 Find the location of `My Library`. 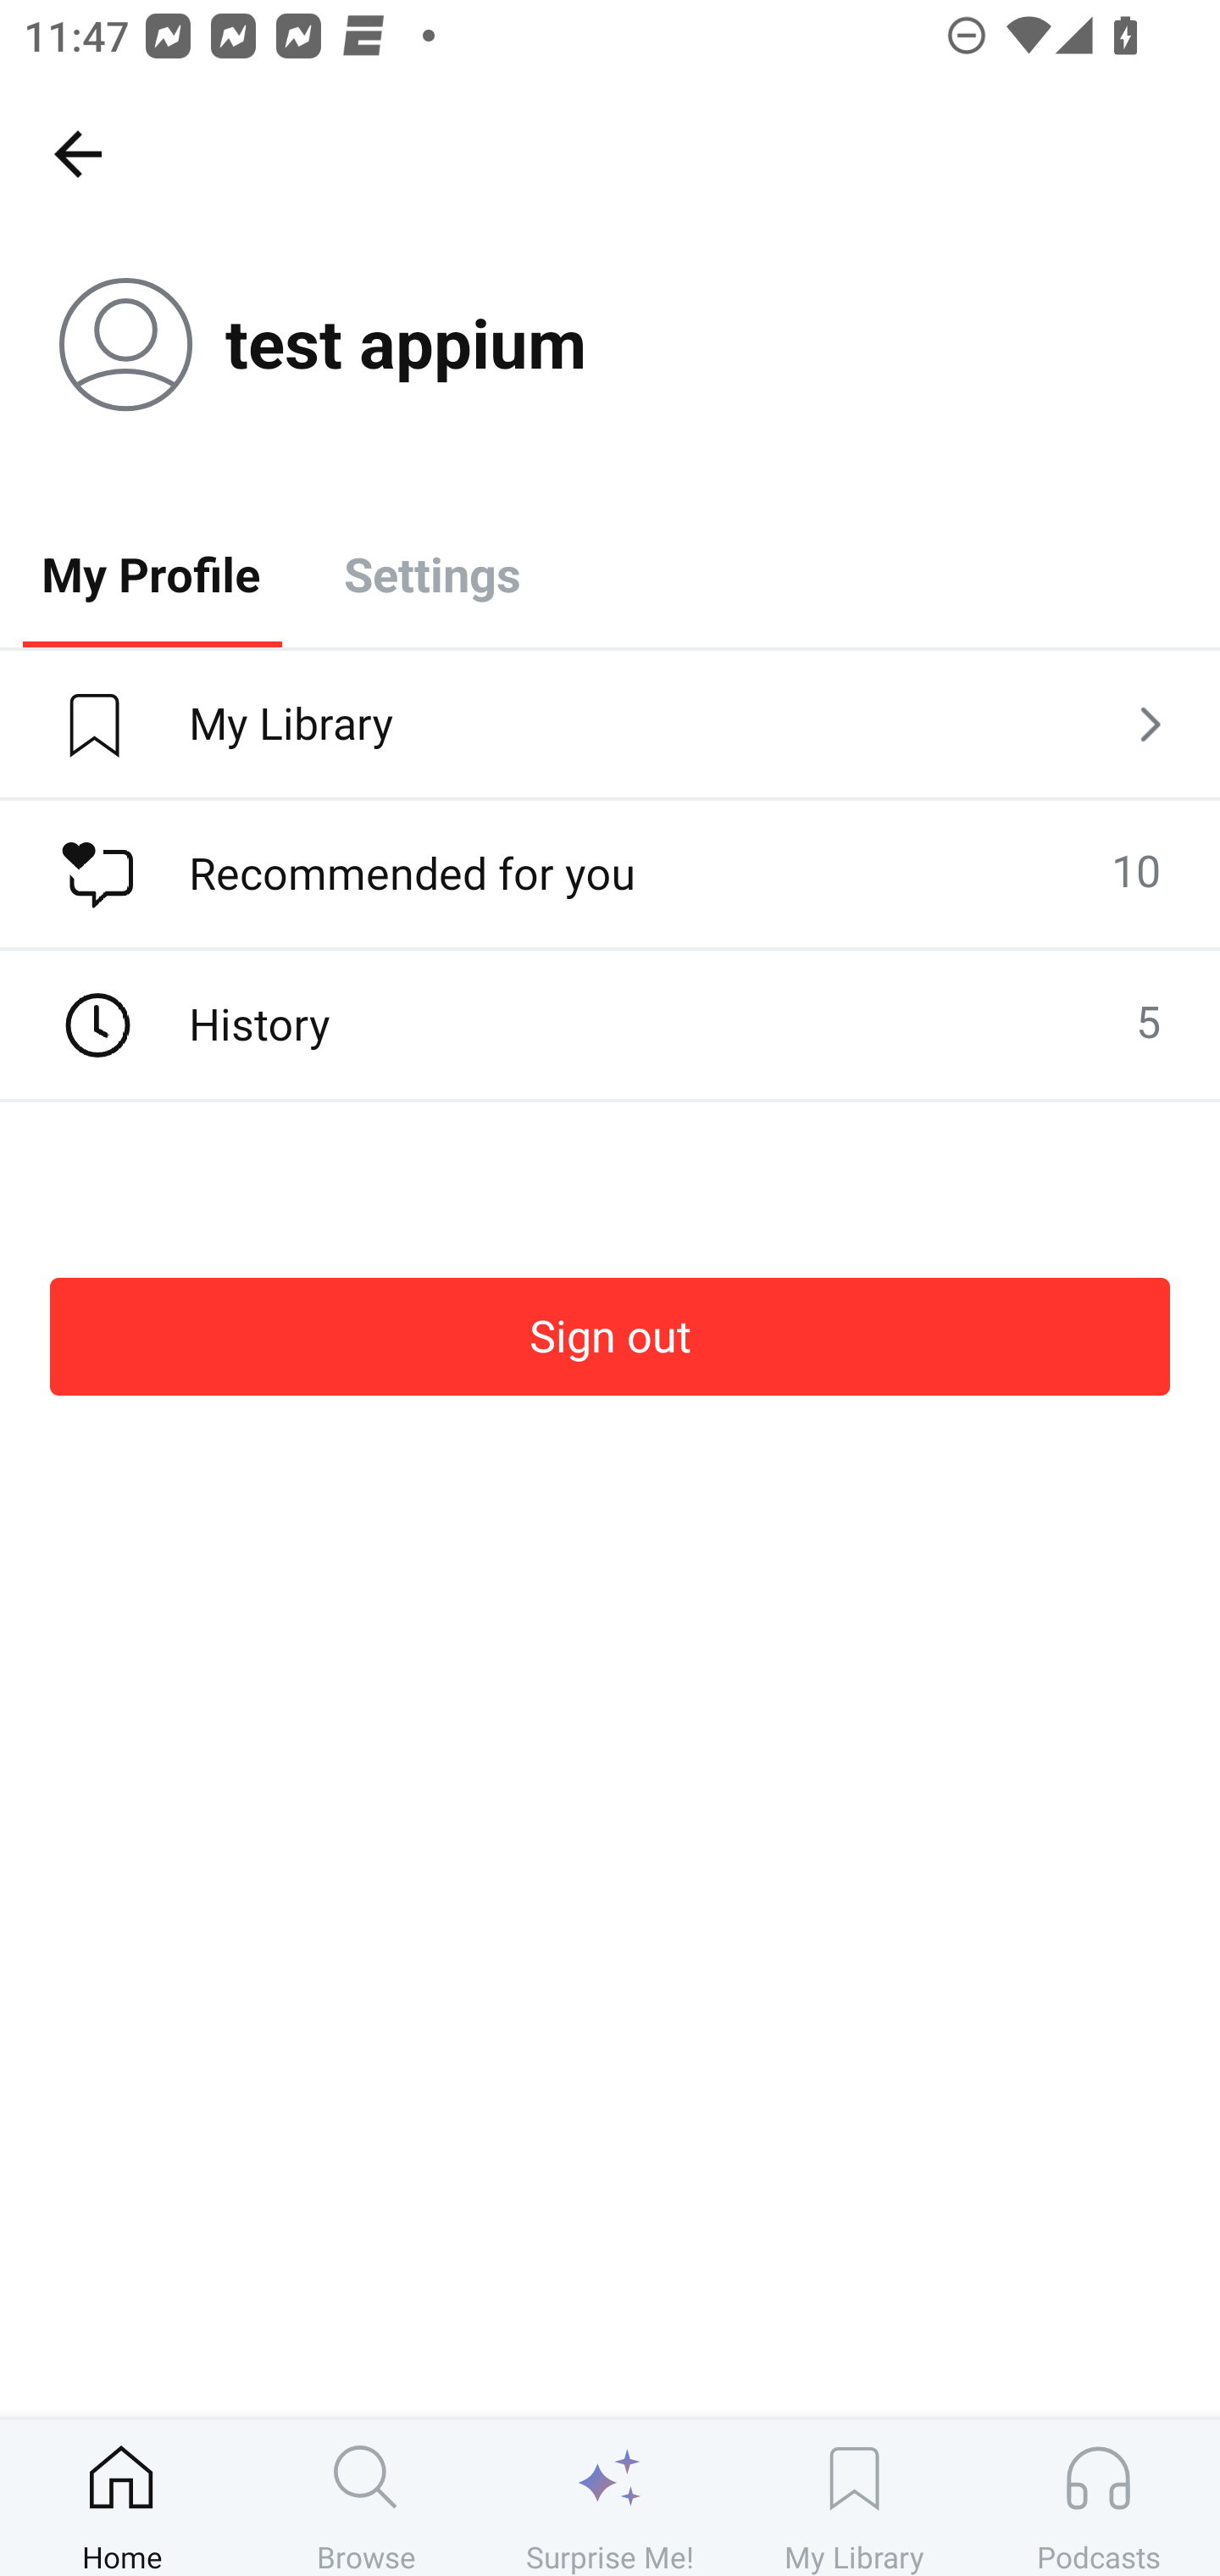

My Library is located at coordinates (854, 2497).